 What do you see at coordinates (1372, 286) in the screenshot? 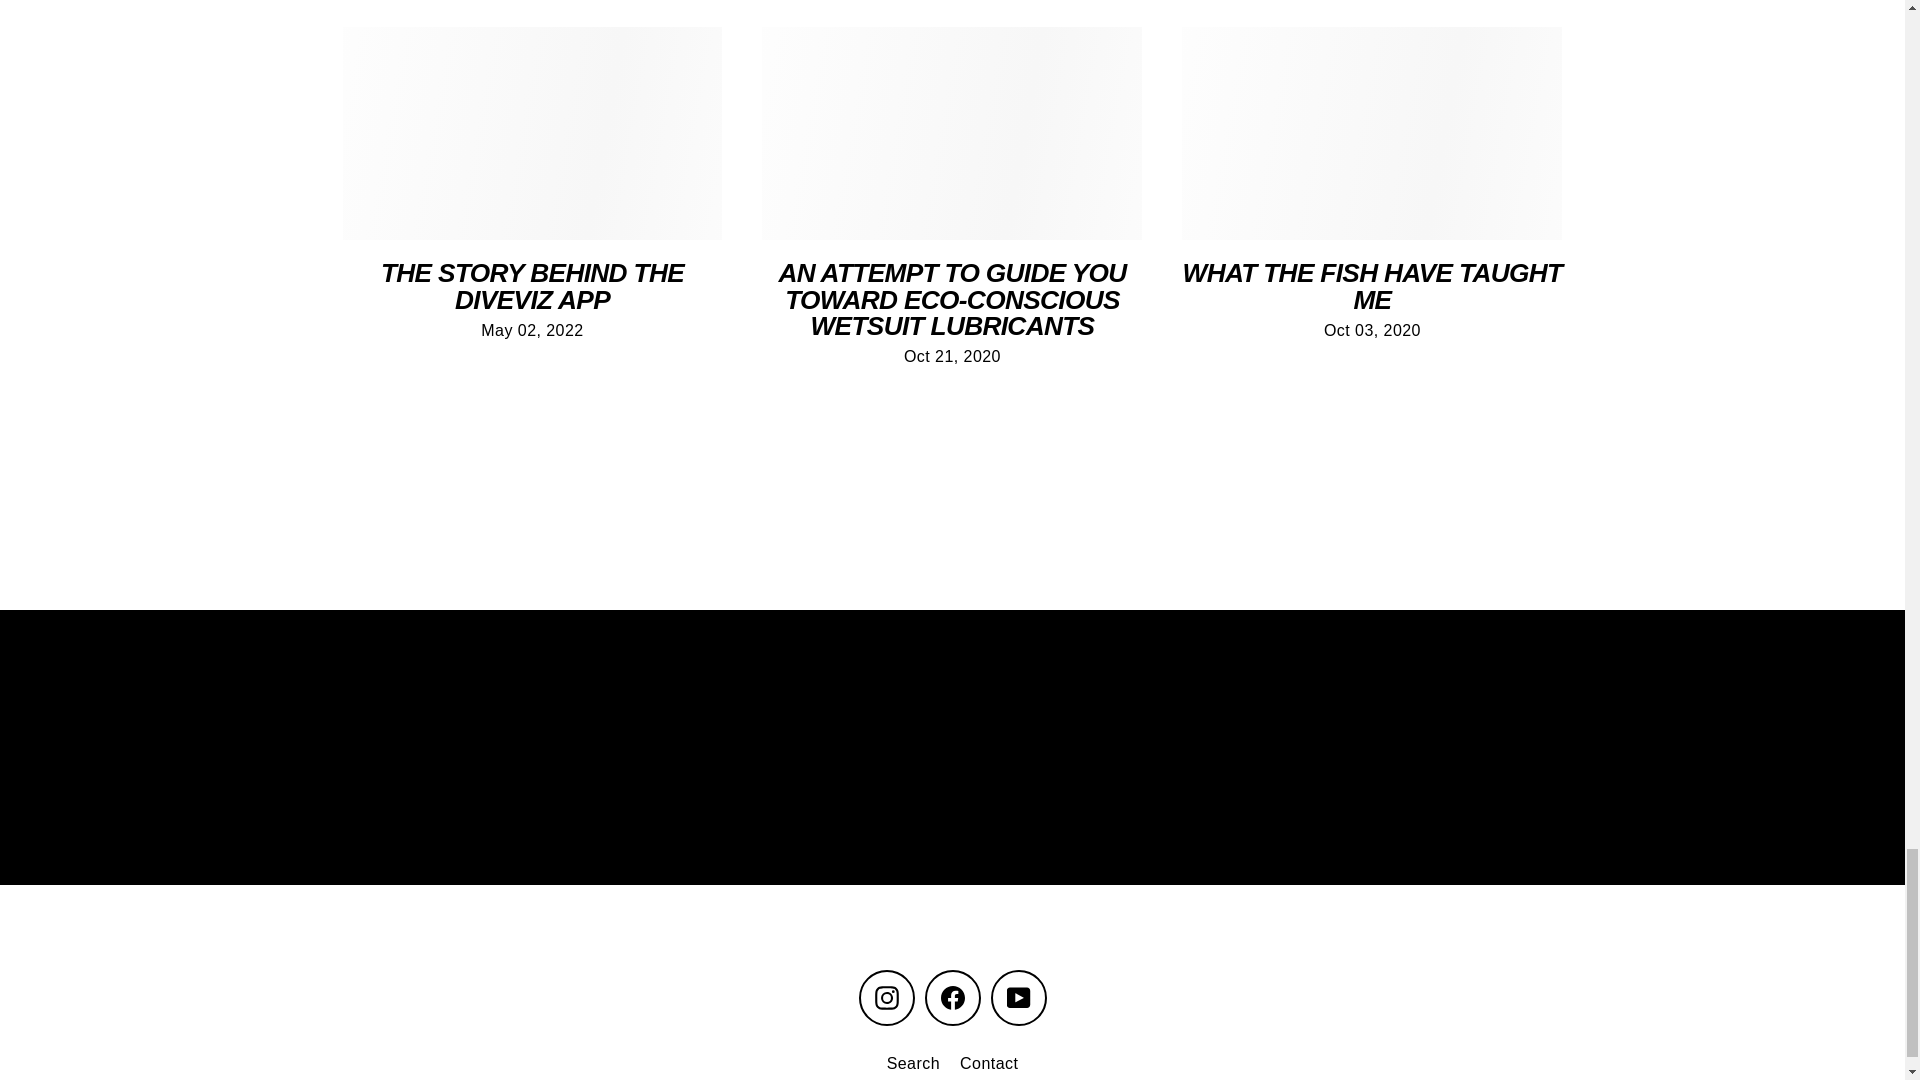
I see `WHAT THE FISH HAVE TAUGHT ME` at bounding box center [1372, 286].